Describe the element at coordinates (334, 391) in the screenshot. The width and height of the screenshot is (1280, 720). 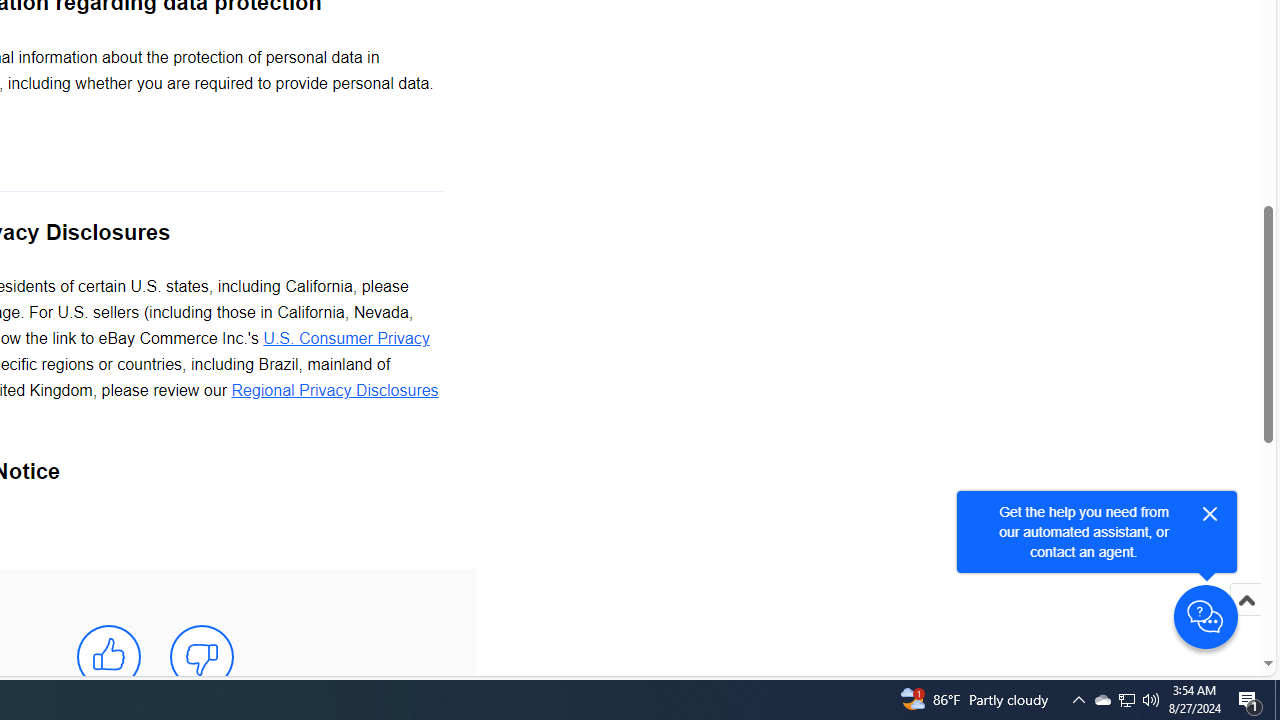
I see `Regional Privacy Disclosures - opens in new window or tab` at that location.